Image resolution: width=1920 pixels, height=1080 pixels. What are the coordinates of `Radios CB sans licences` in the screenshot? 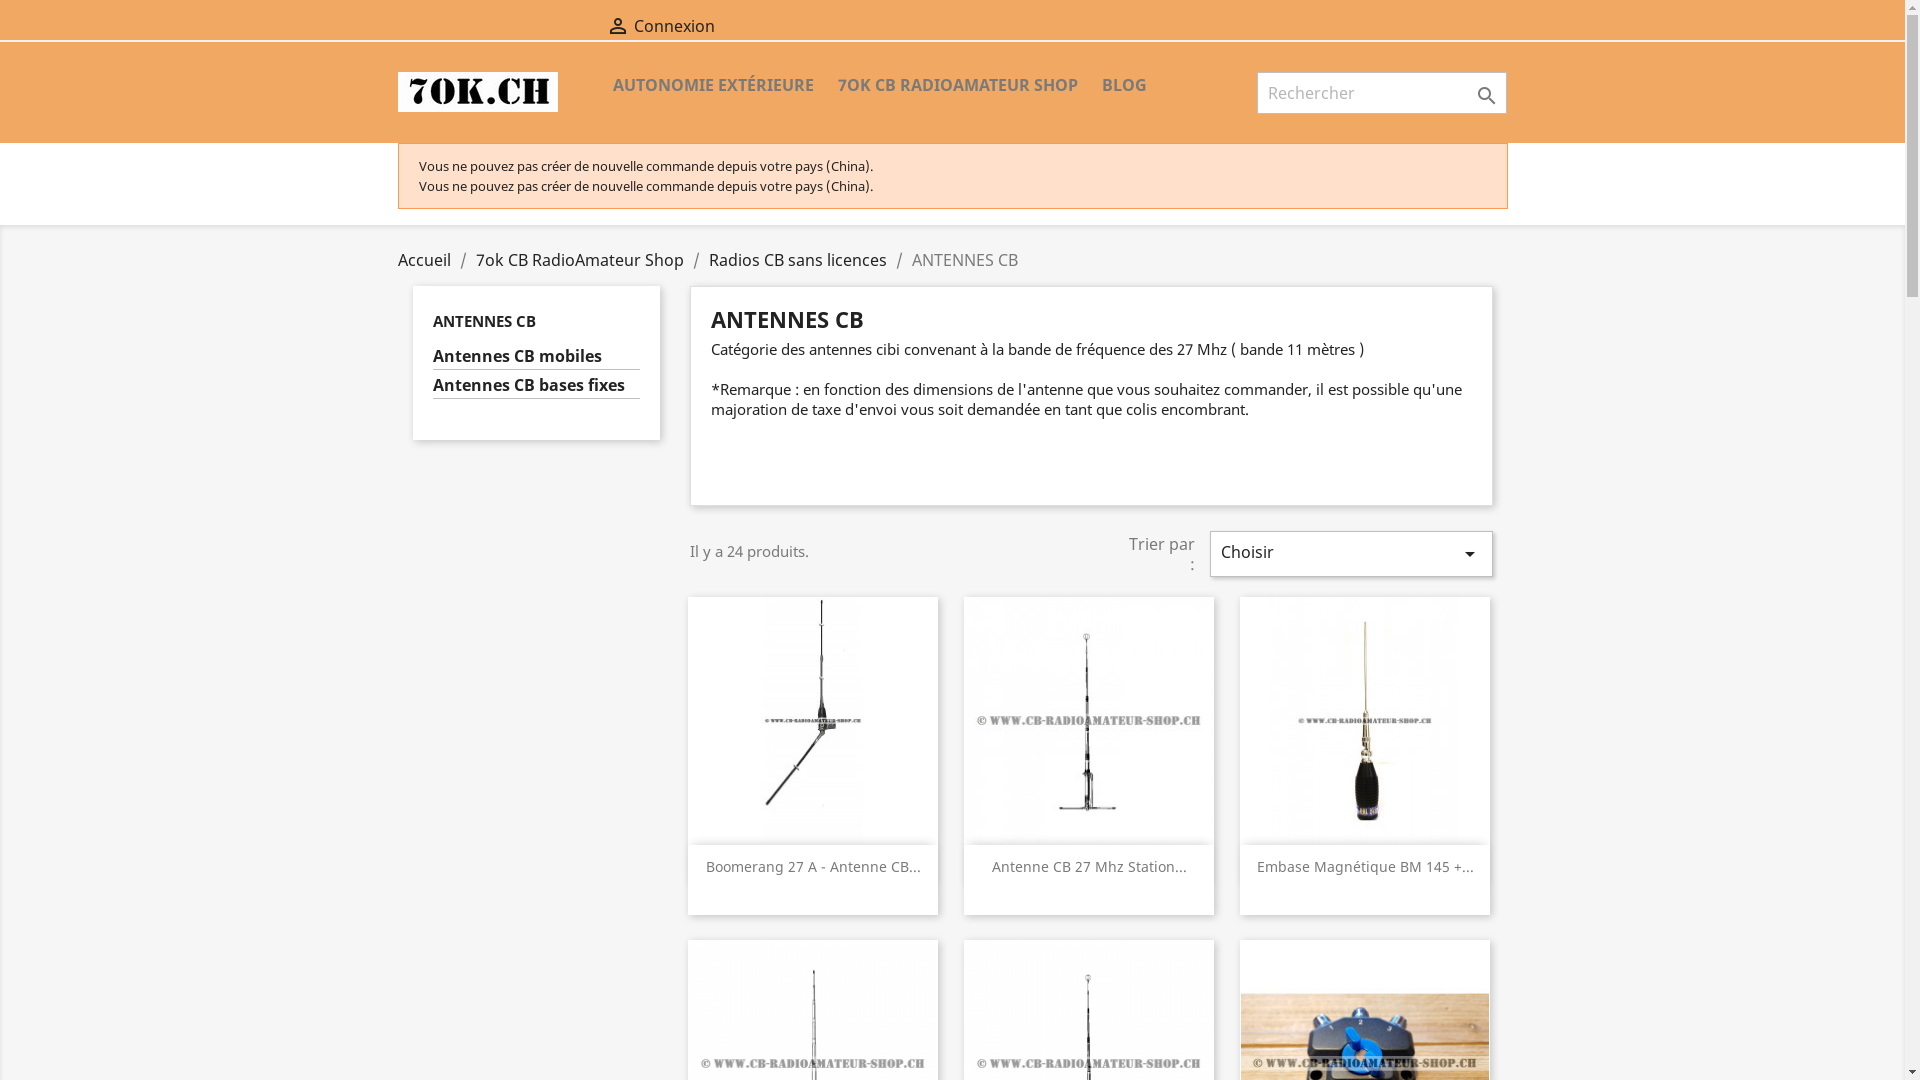 It's located at (797, 260).